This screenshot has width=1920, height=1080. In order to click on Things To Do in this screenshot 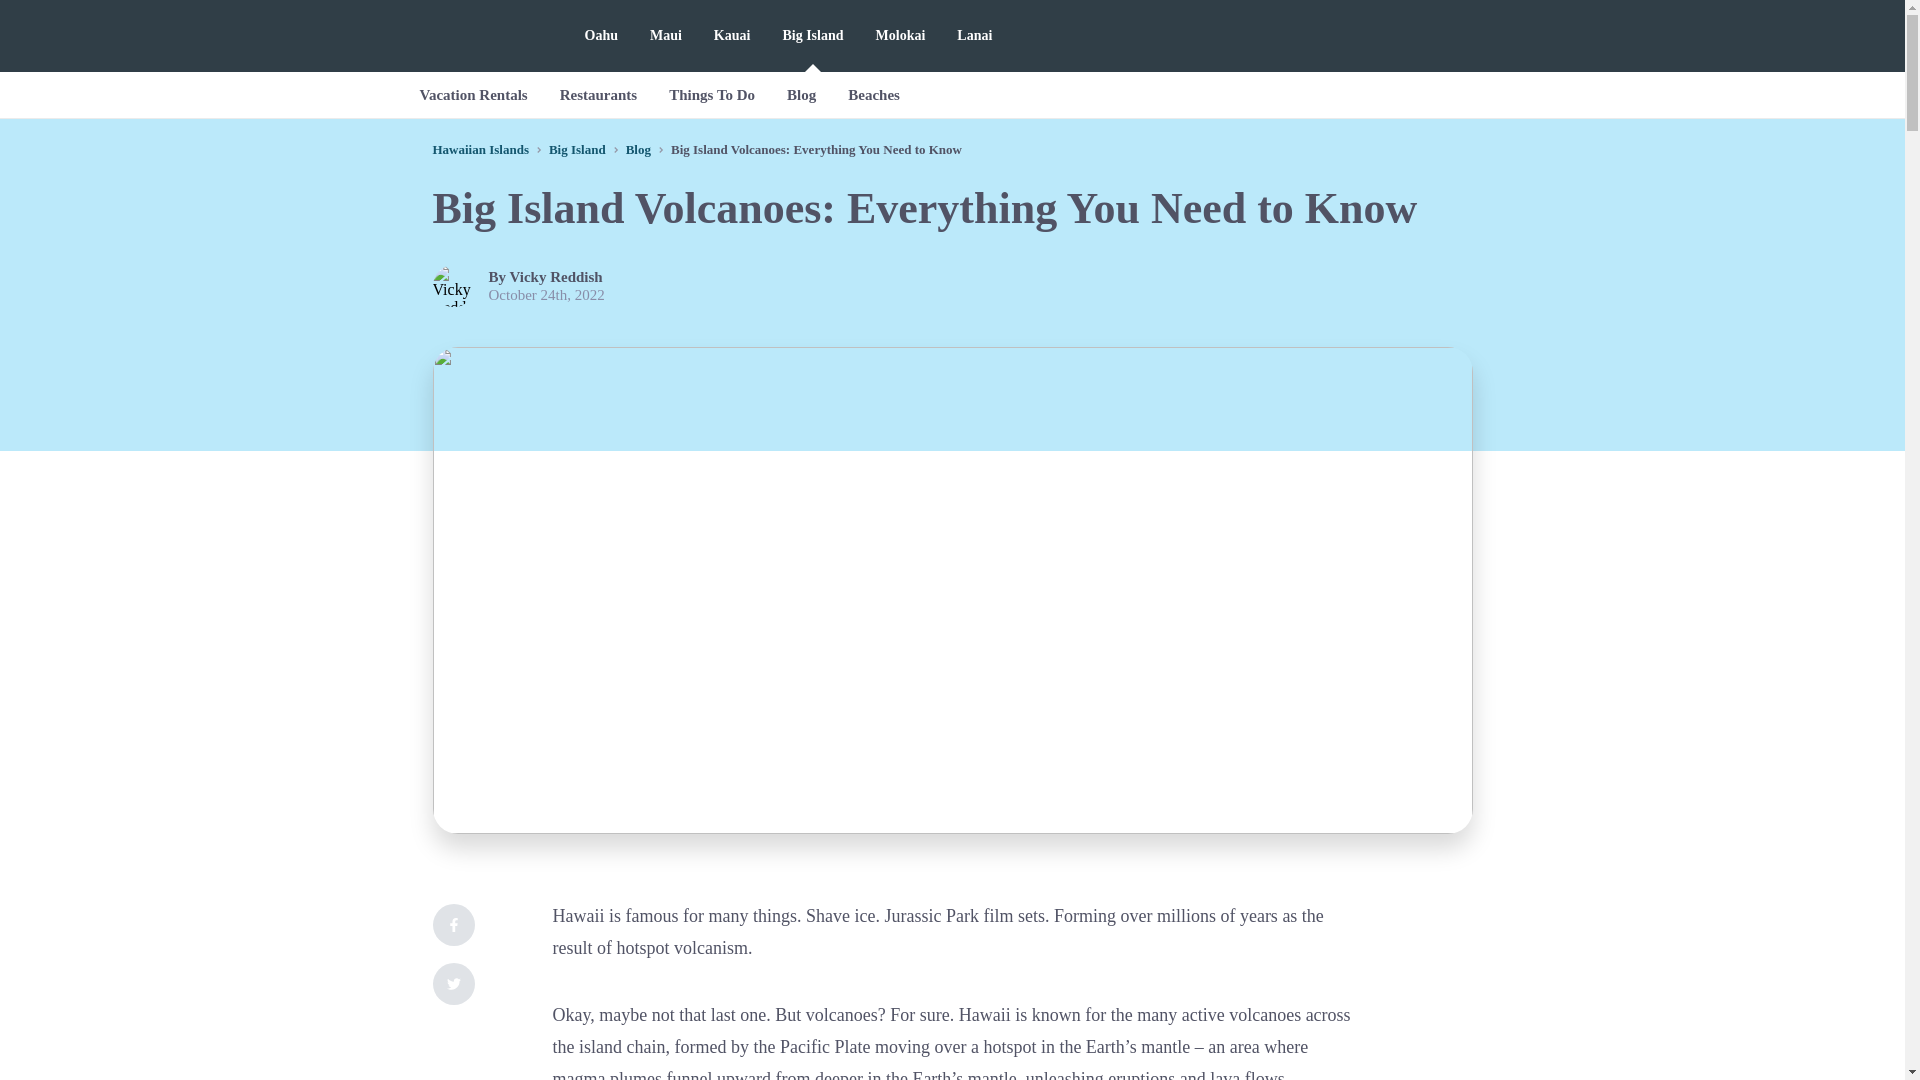, I will do `click(712, 94)`.